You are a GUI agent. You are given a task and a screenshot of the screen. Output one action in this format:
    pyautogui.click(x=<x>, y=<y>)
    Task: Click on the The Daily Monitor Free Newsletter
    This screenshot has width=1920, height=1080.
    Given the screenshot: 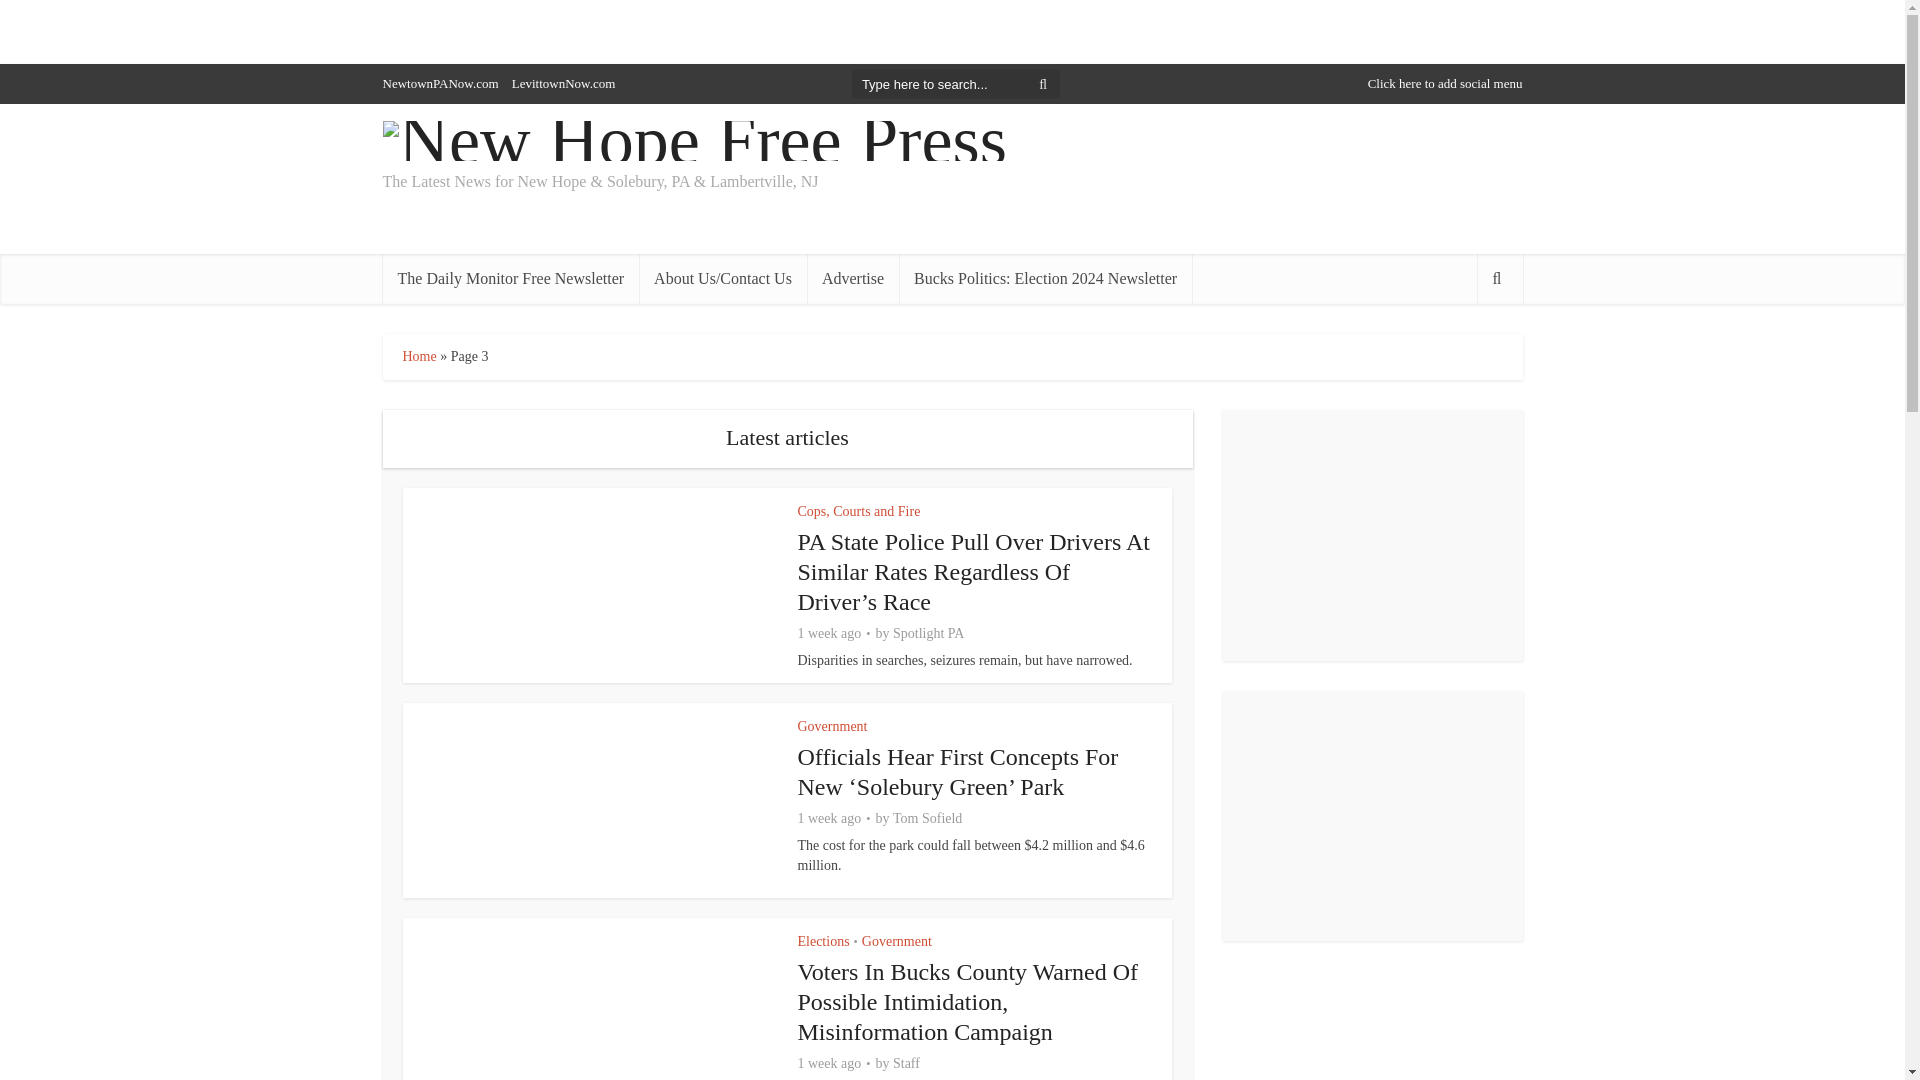 What is the action you would take?
    pyautogui.click(x=510, y=278)
    